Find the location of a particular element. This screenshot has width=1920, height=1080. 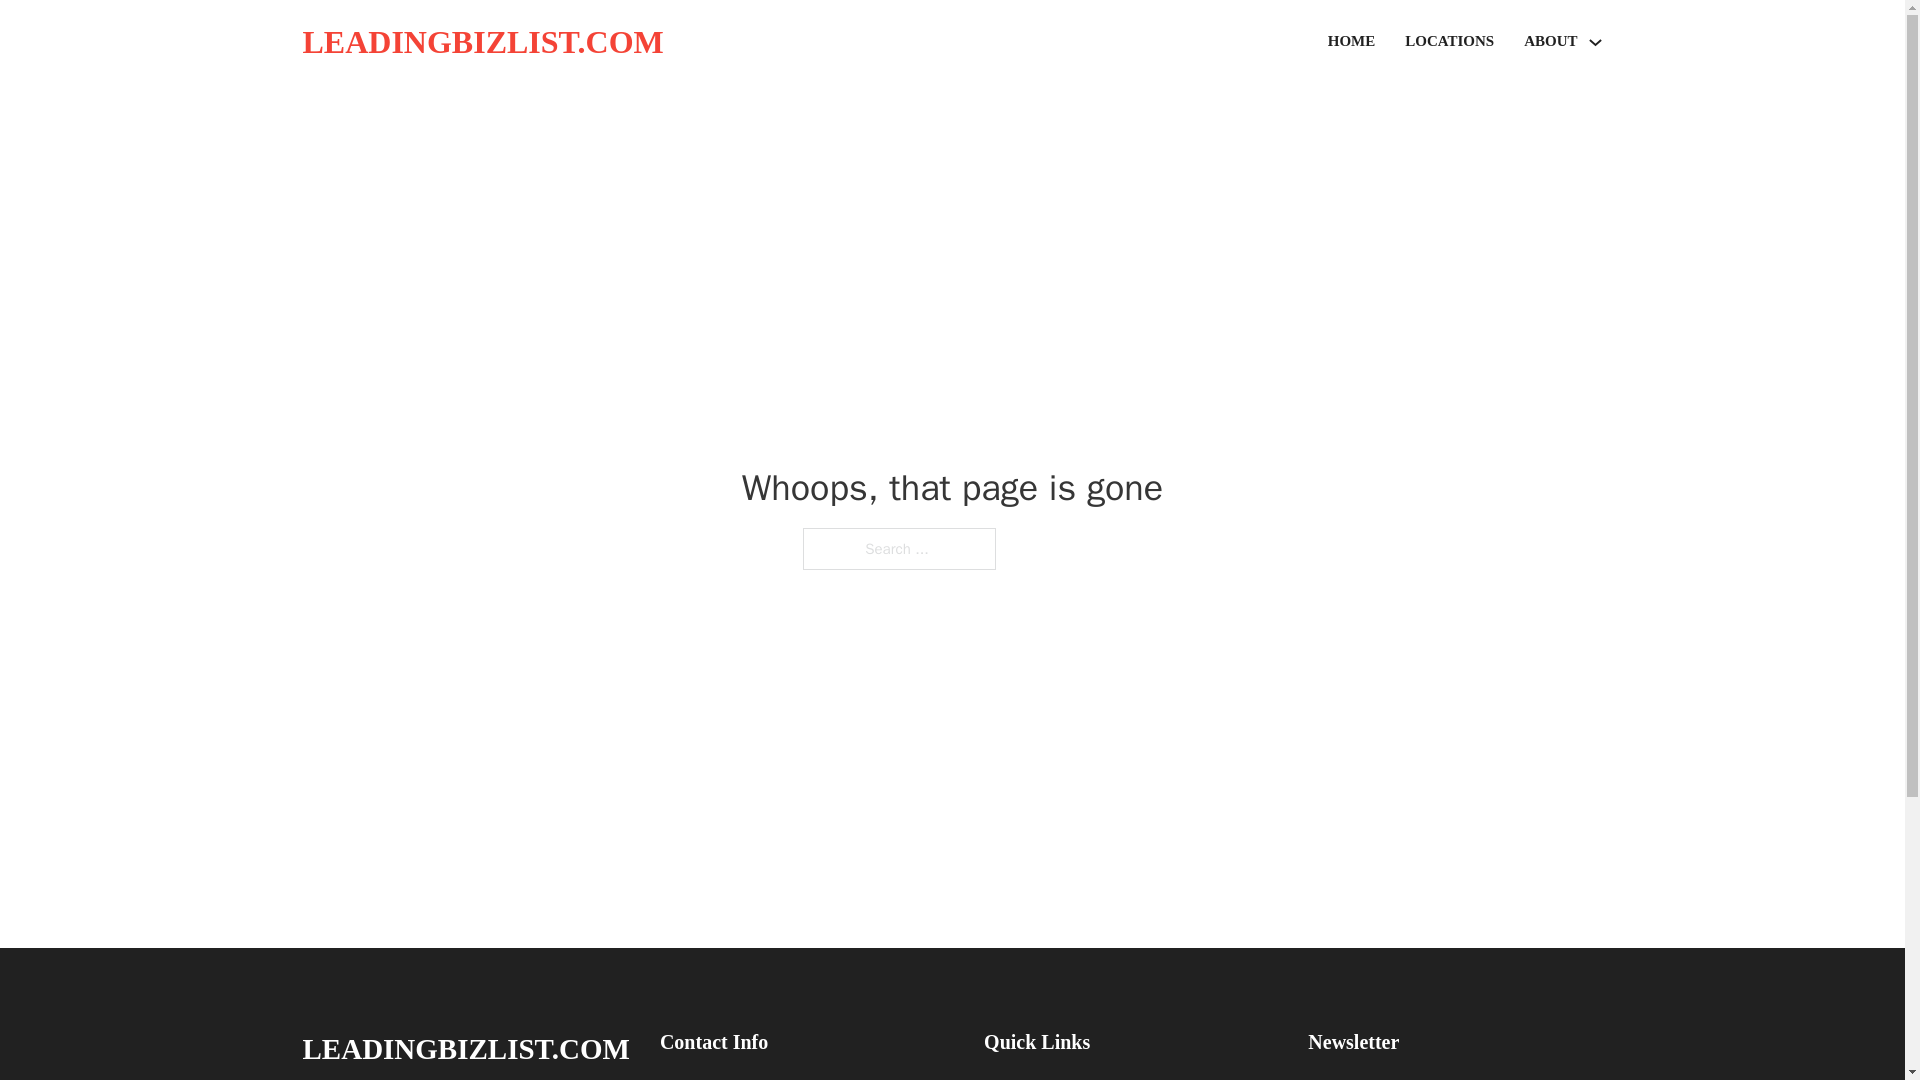

LEADINGBIZLIST.COM is located at coordinates (465, 1048).